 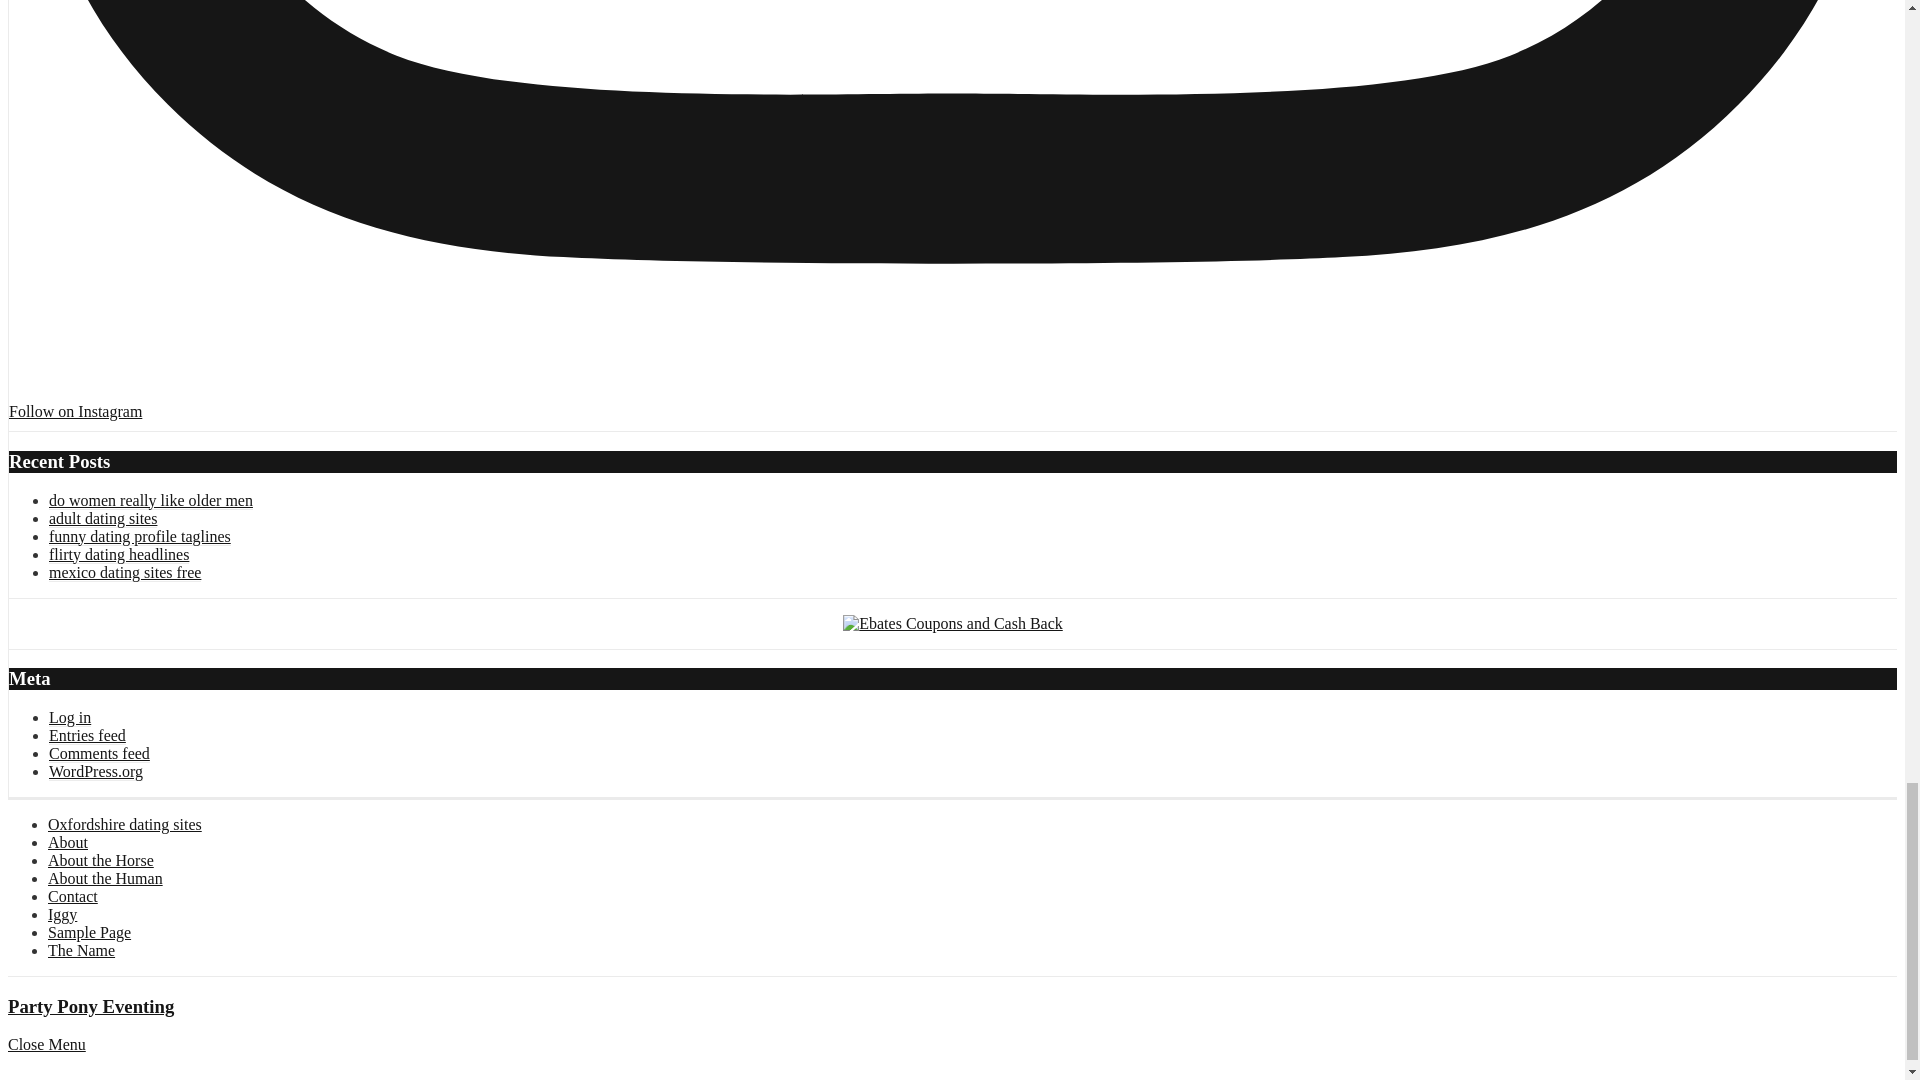 I want to click on WordPress.org, so click(x=96, y=771).